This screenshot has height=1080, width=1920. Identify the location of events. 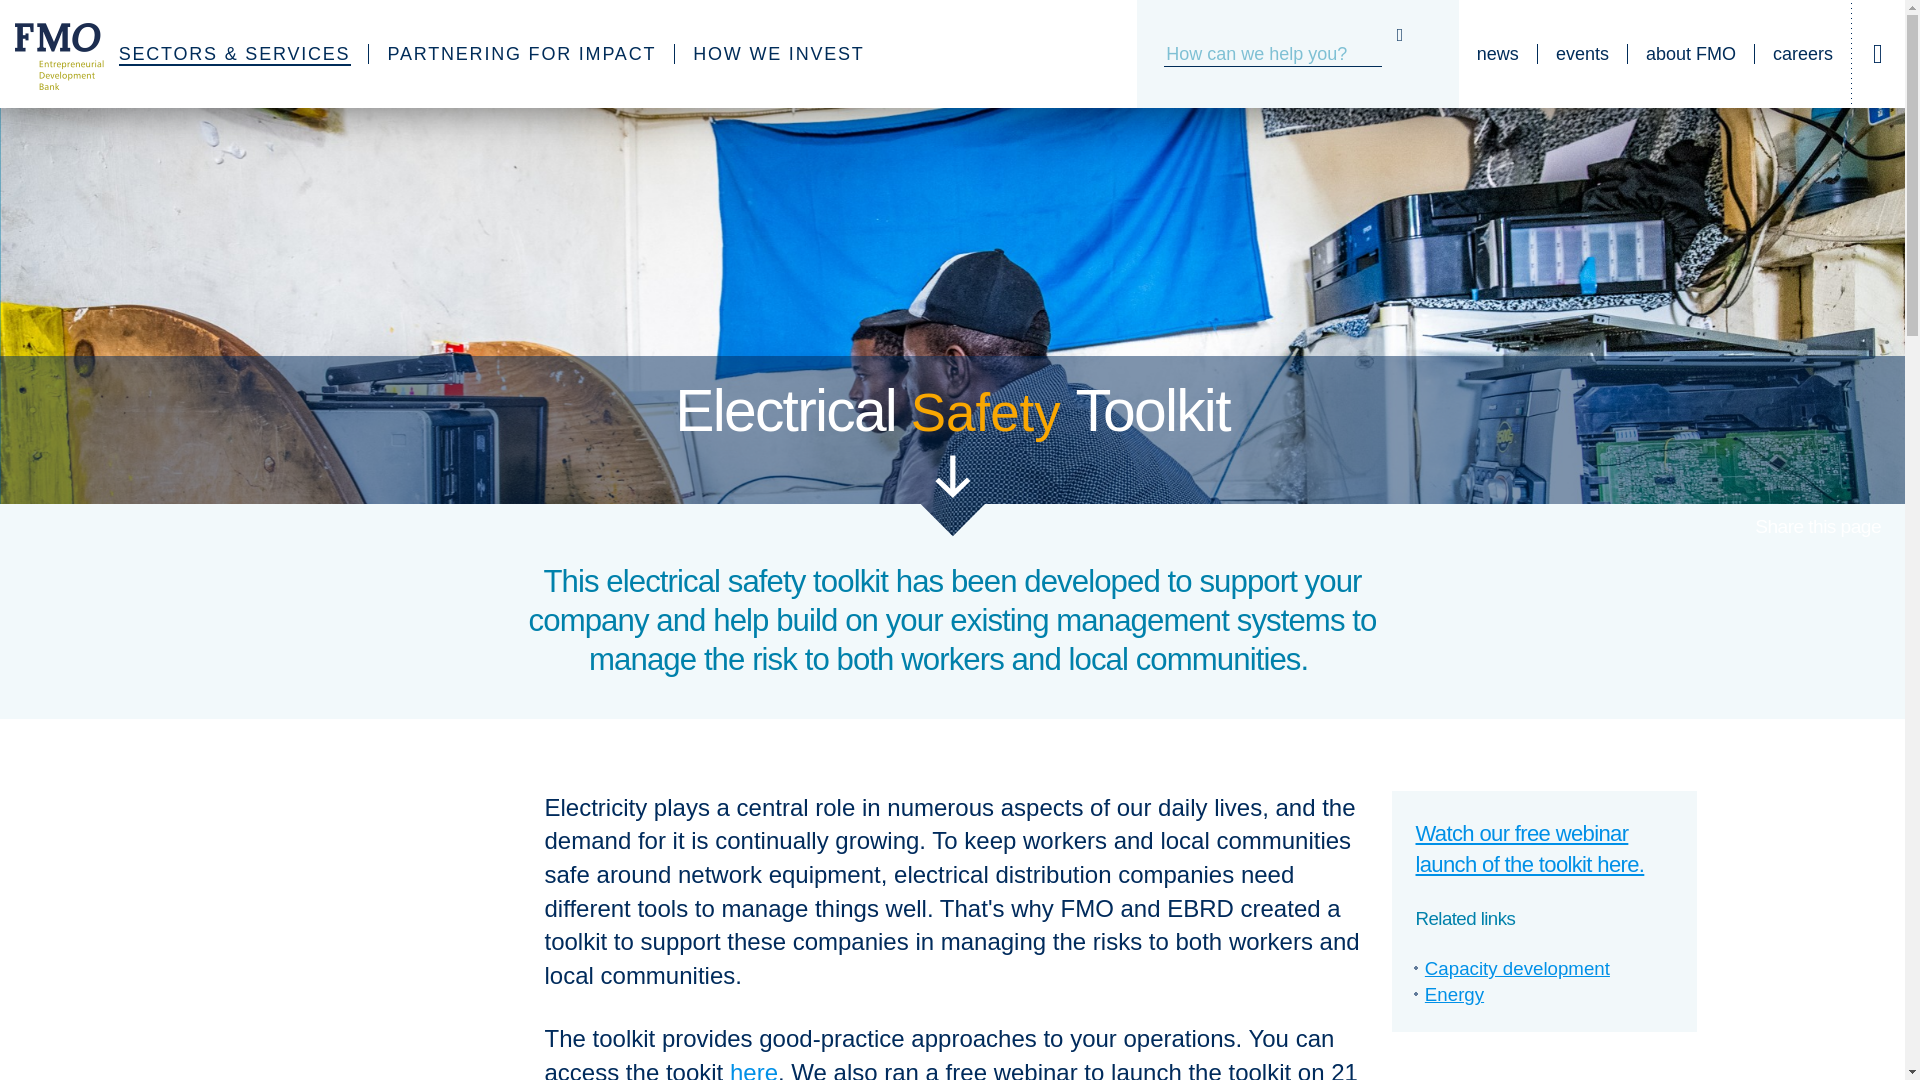
(1582, 54).